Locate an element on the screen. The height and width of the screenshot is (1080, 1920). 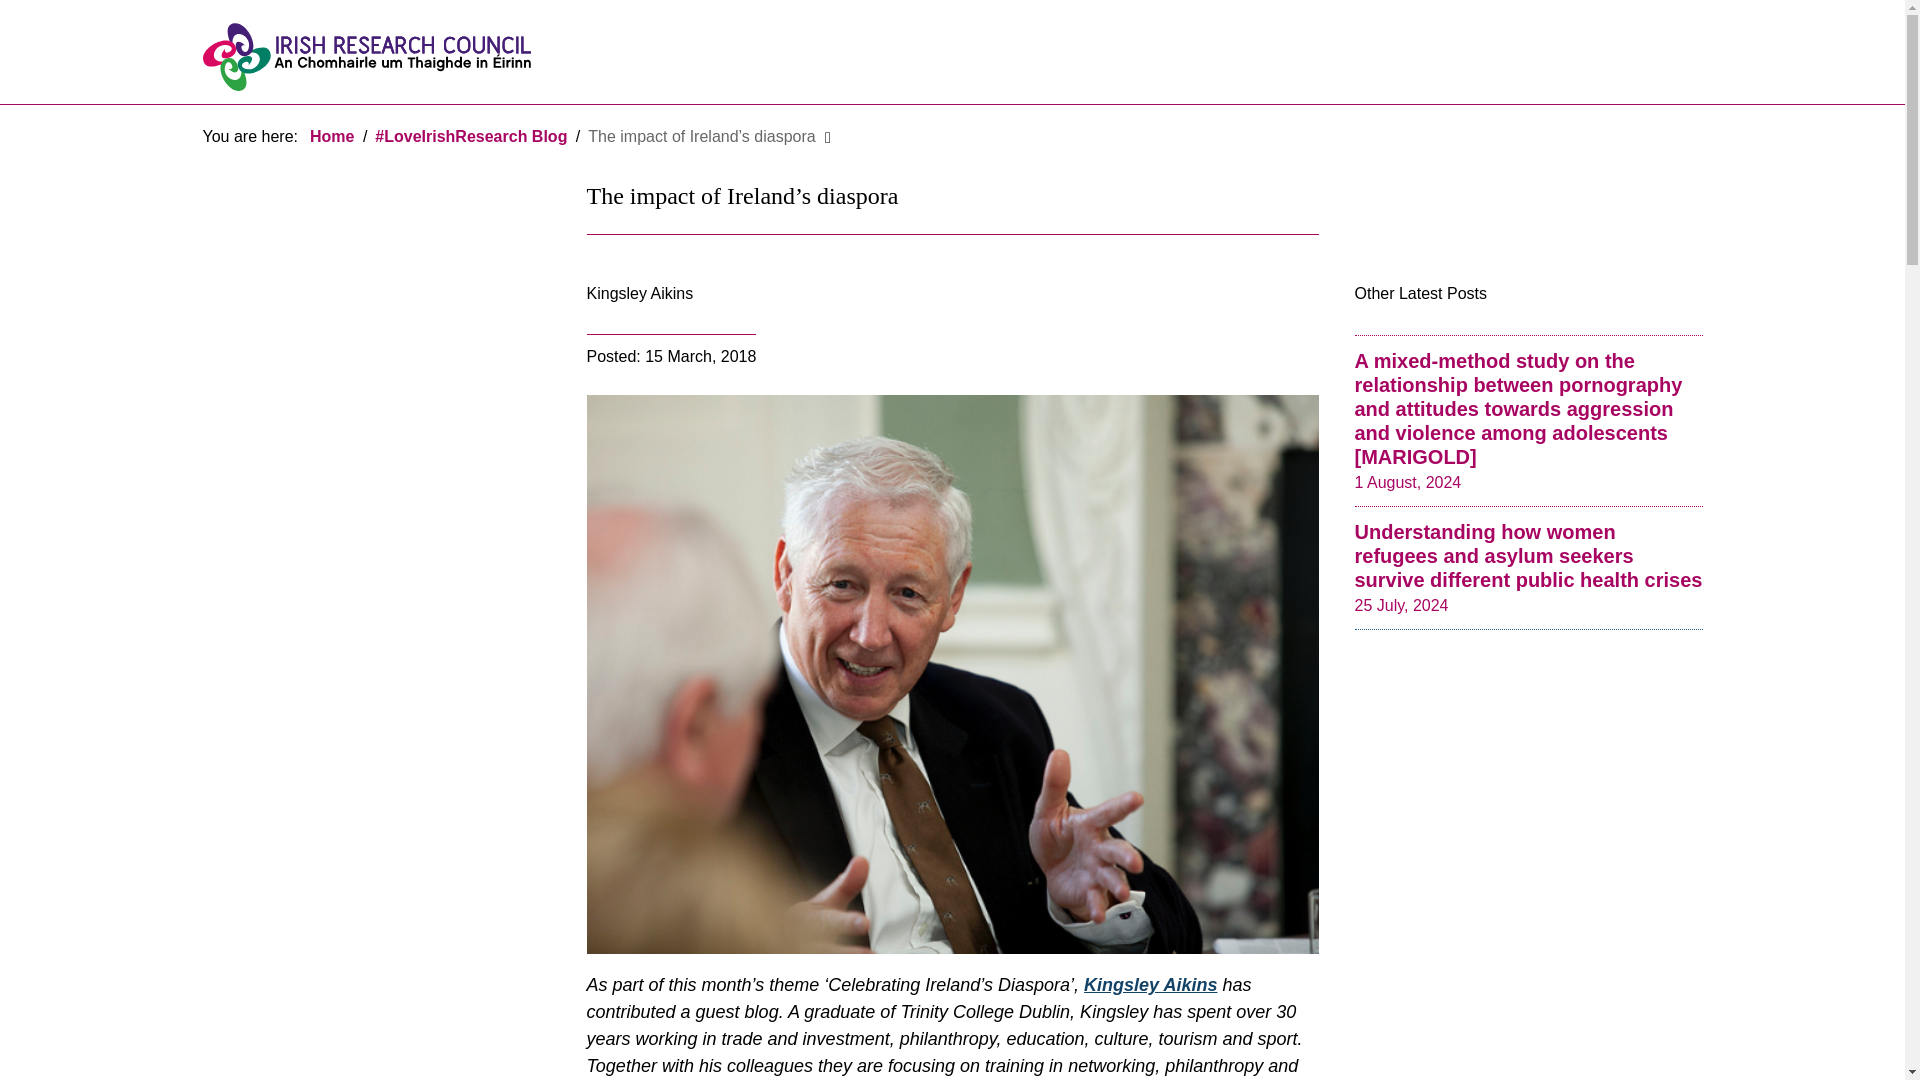
Kingsley Aikins is located at coordinates (1150, 984).